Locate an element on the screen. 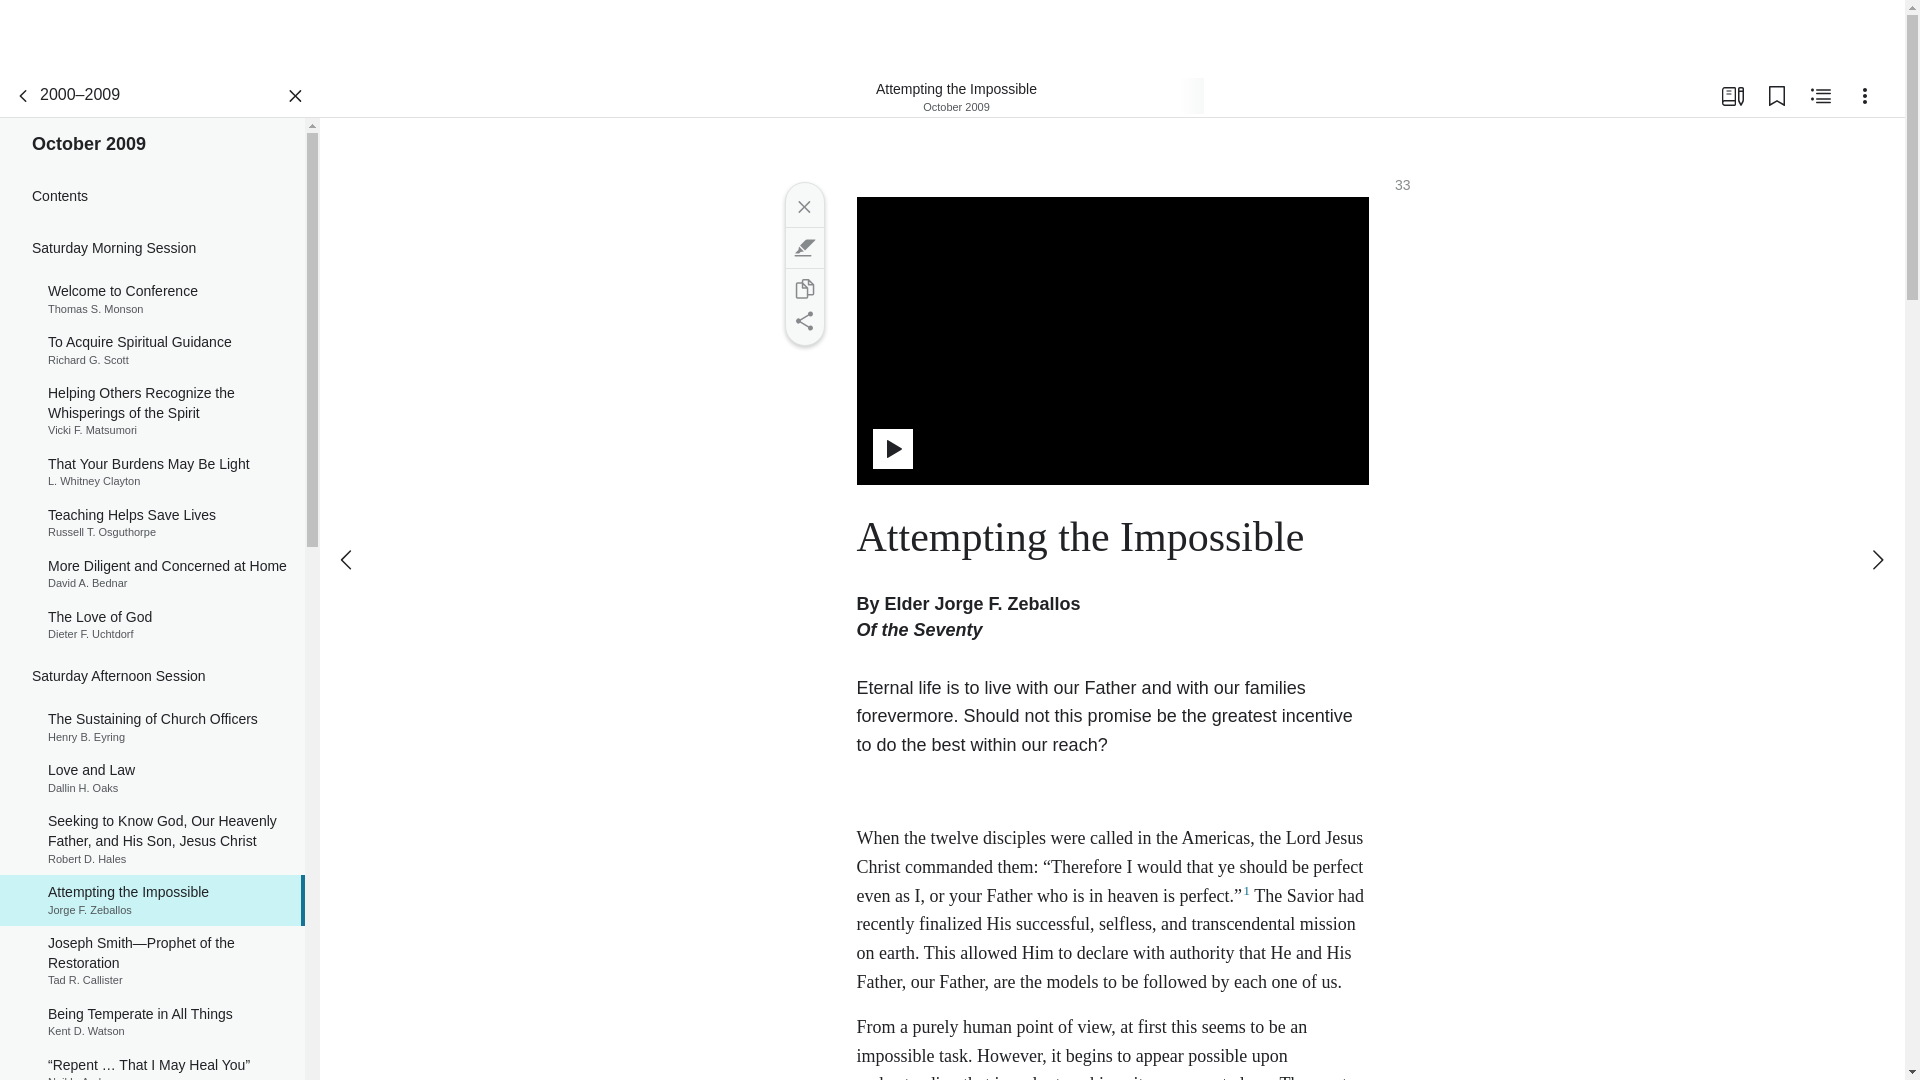 This screenshot has height=1080, width=1920. Copy is located at coordinates (803, 288).